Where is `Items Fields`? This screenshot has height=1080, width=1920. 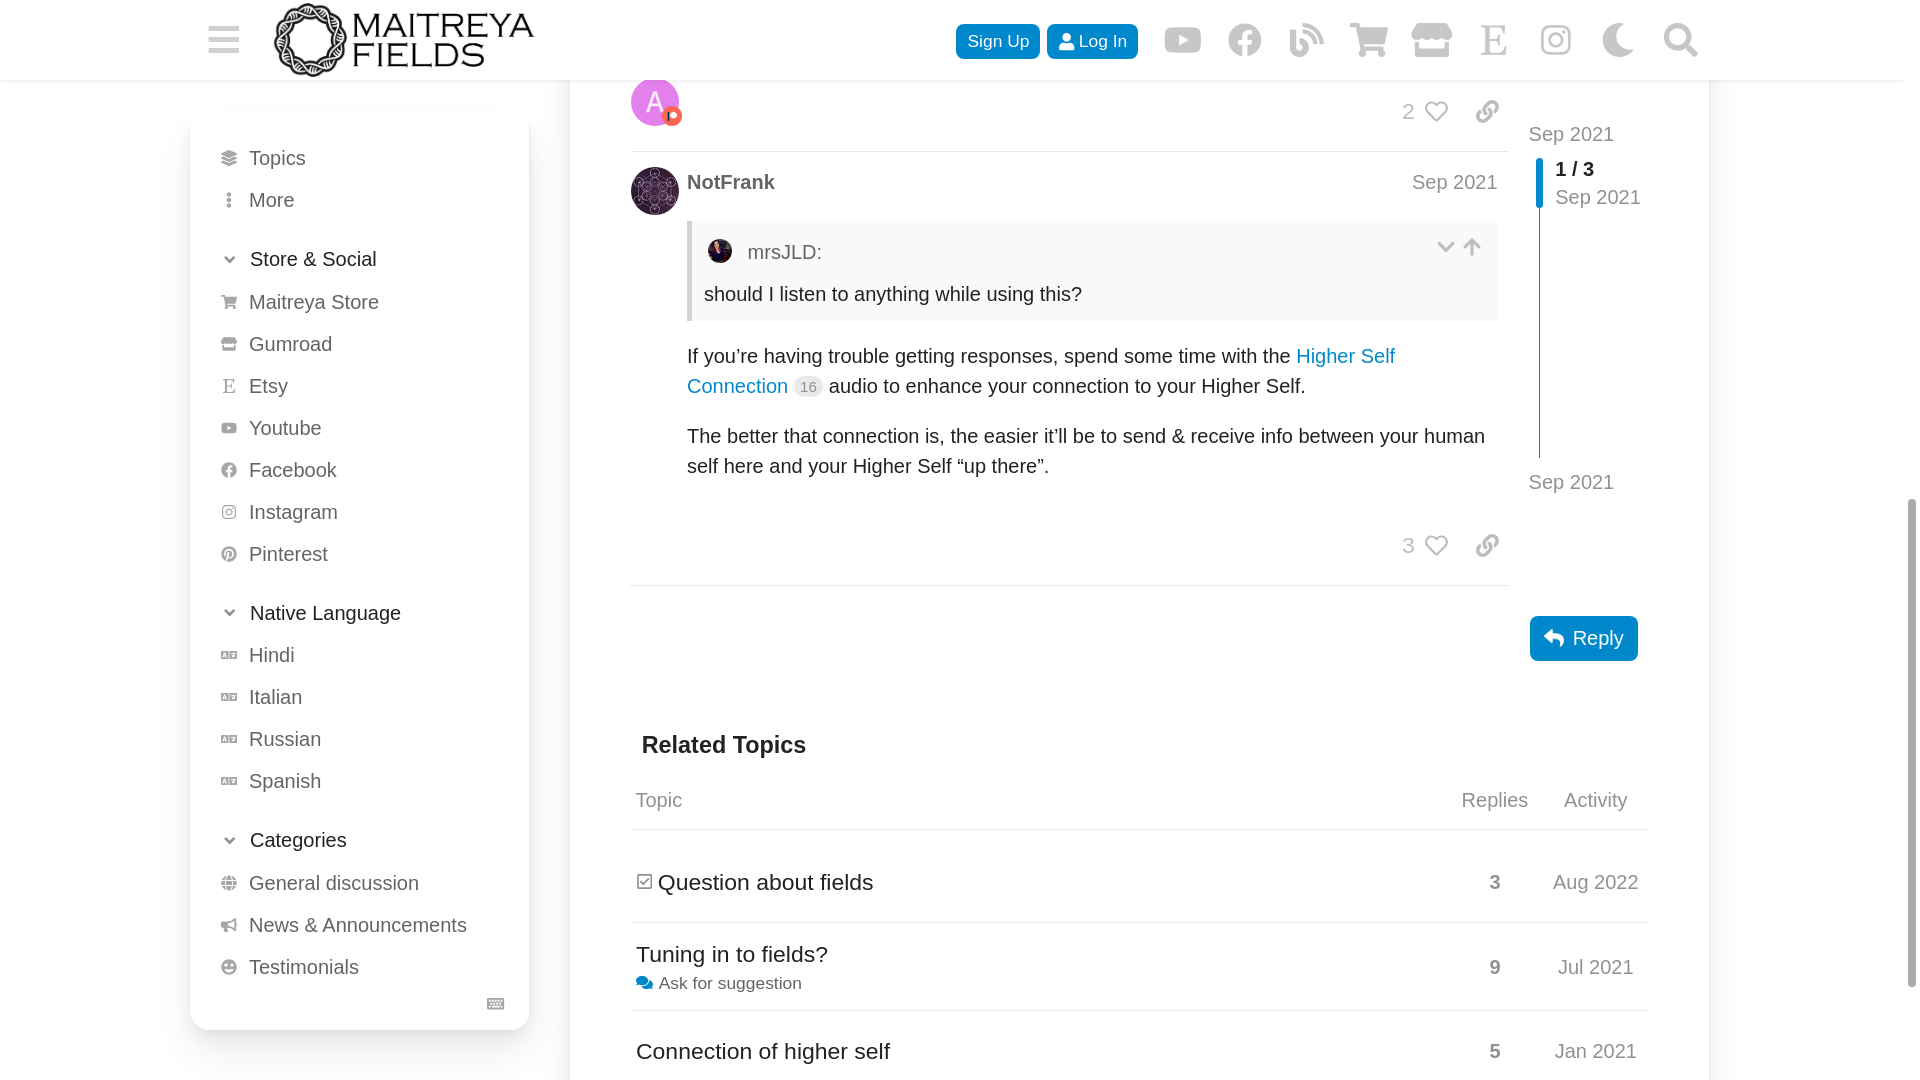
Items Fields is located at coordinates (352, 16).